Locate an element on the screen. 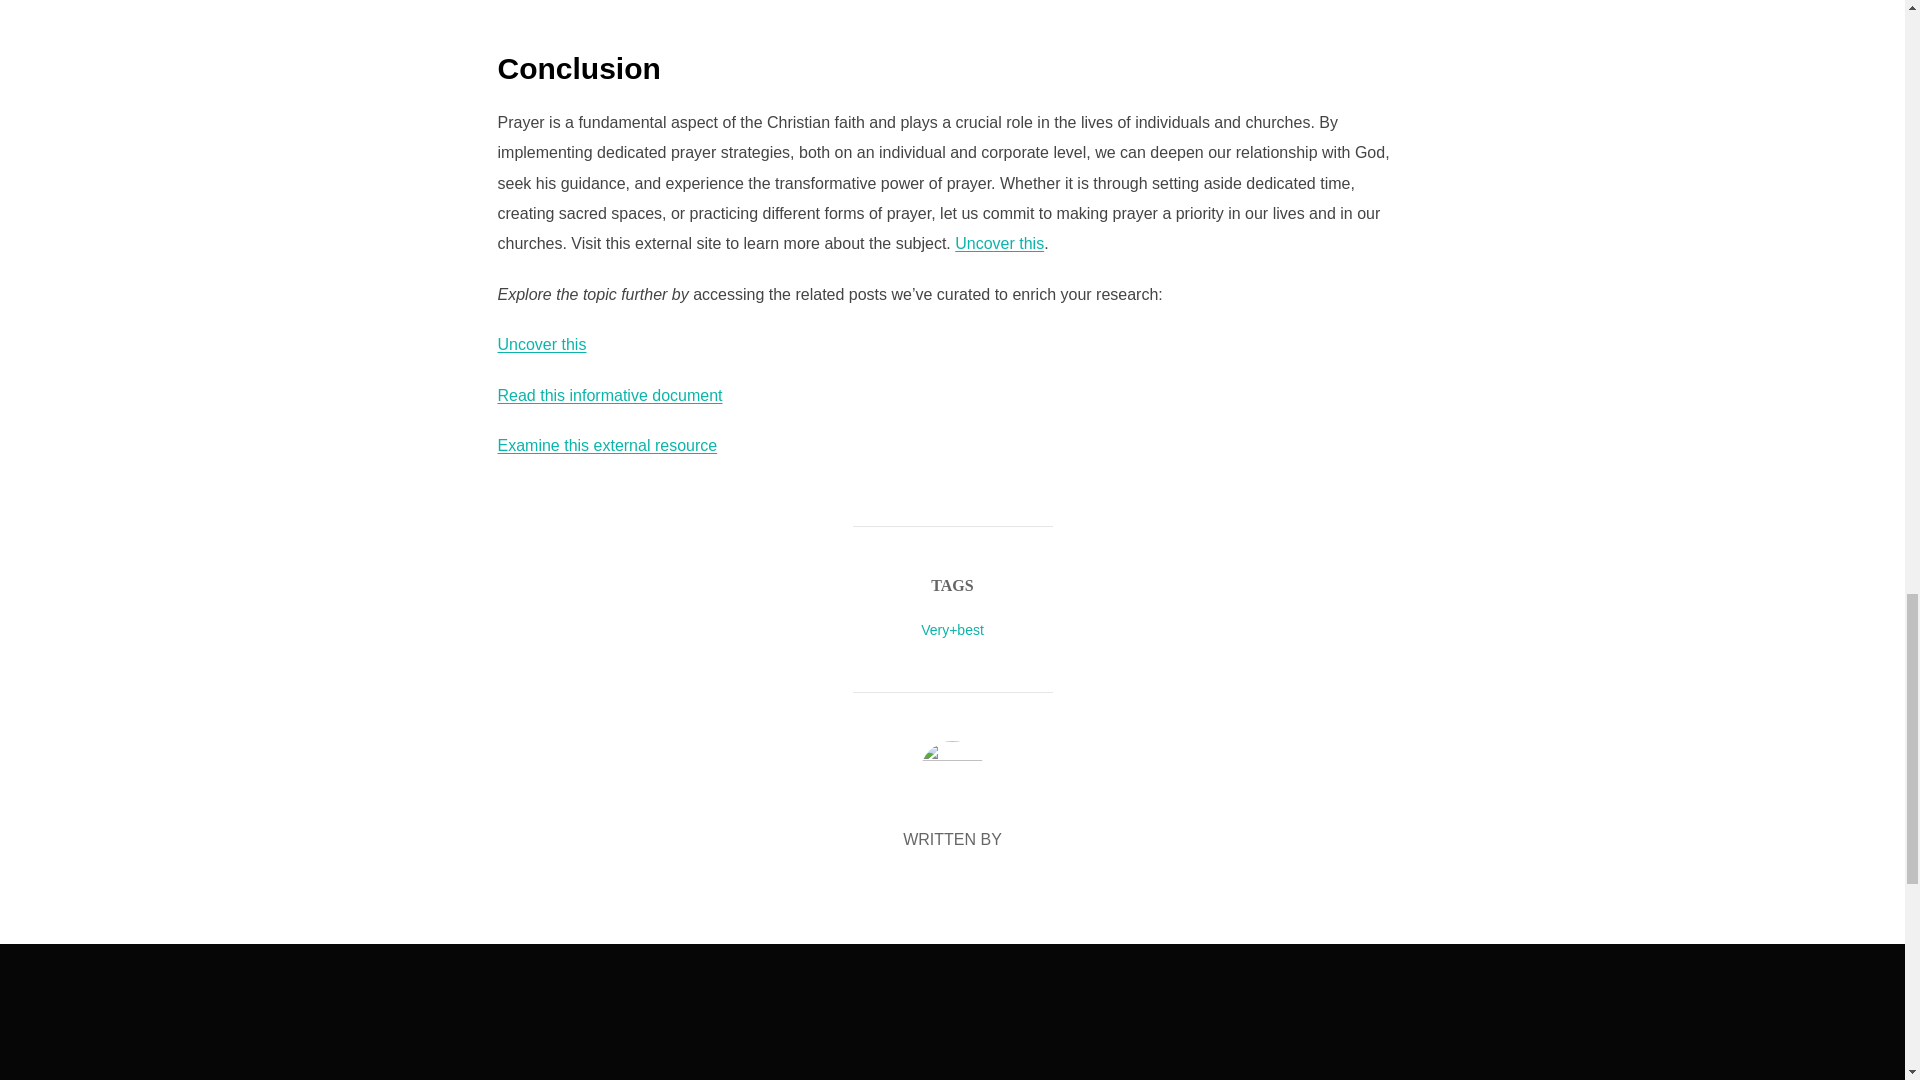 This screenshot has height=1080, width=1920. Uncover this is located at coordinates (999, 243).